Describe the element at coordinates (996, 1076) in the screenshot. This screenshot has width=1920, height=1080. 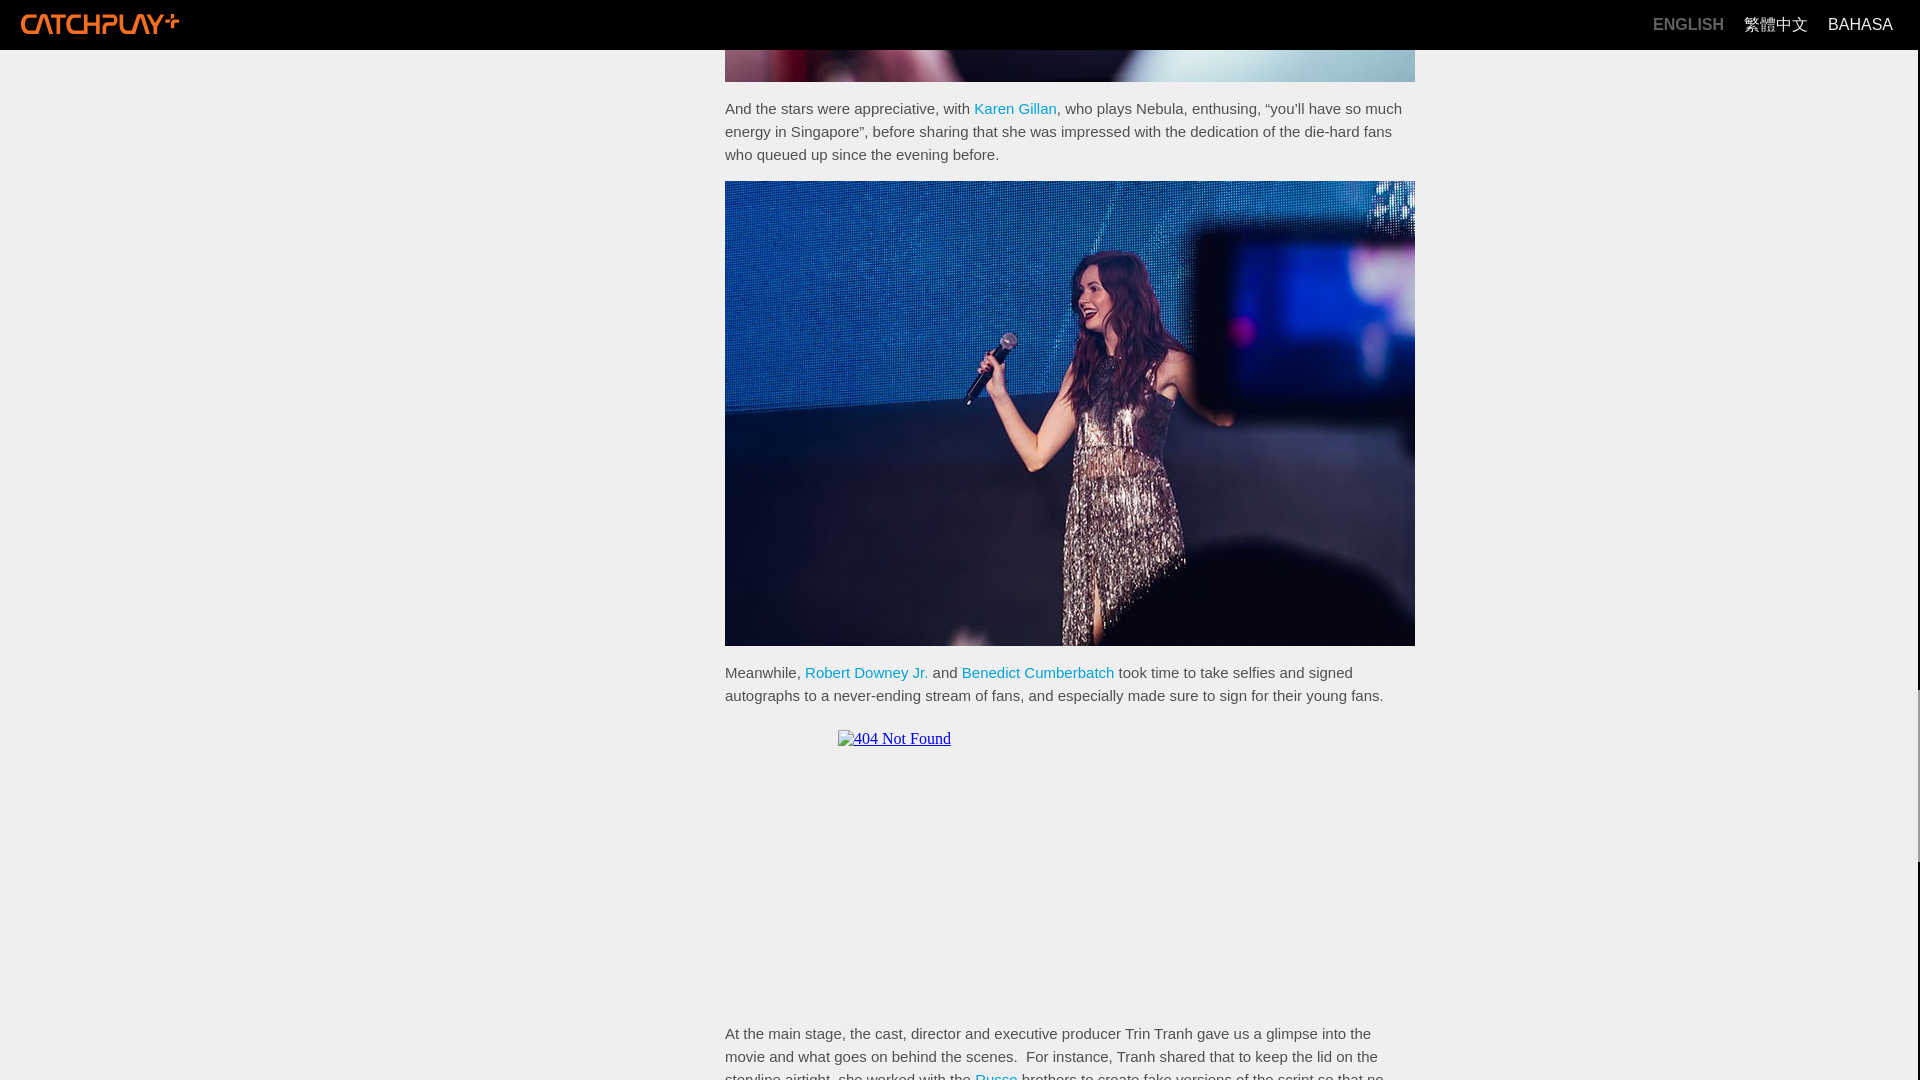
I see `Russo` at that location.